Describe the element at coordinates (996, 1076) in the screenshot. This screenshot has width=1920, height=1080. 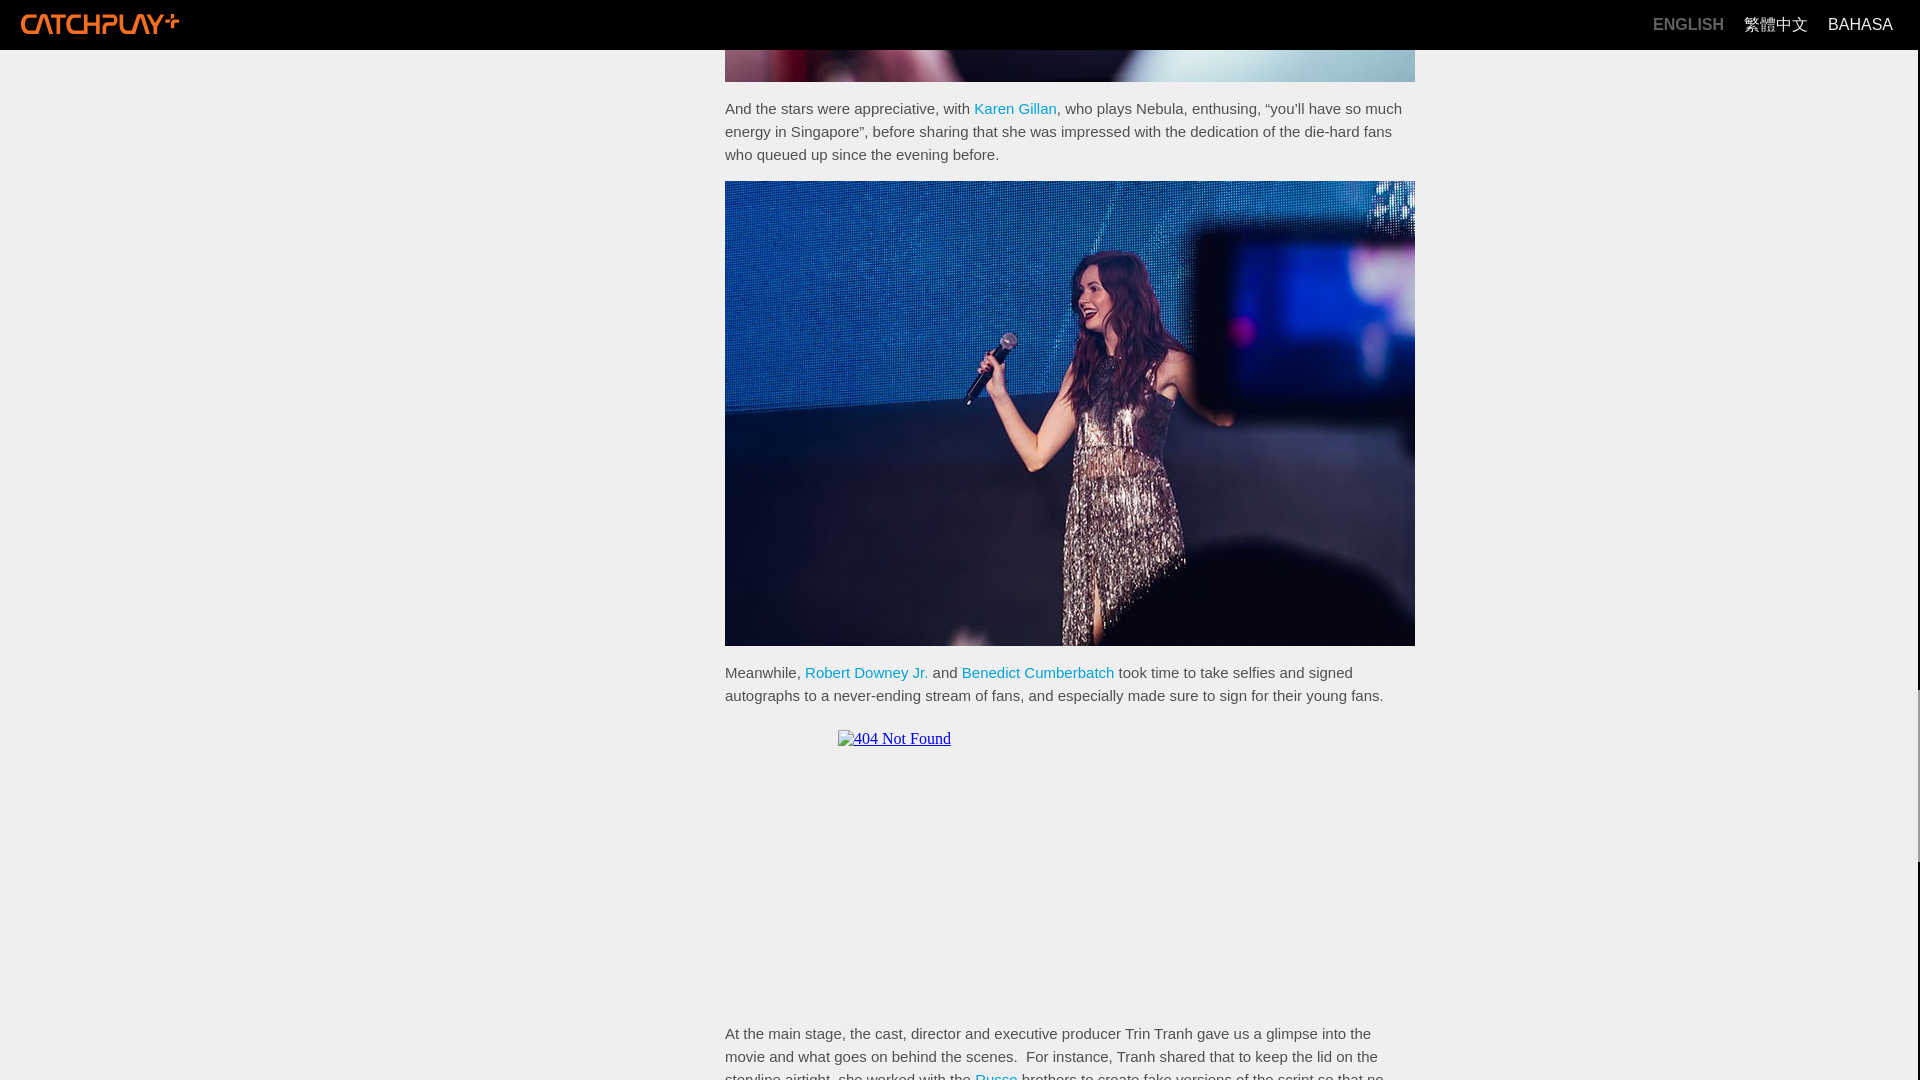
I see `Russo` at that location.